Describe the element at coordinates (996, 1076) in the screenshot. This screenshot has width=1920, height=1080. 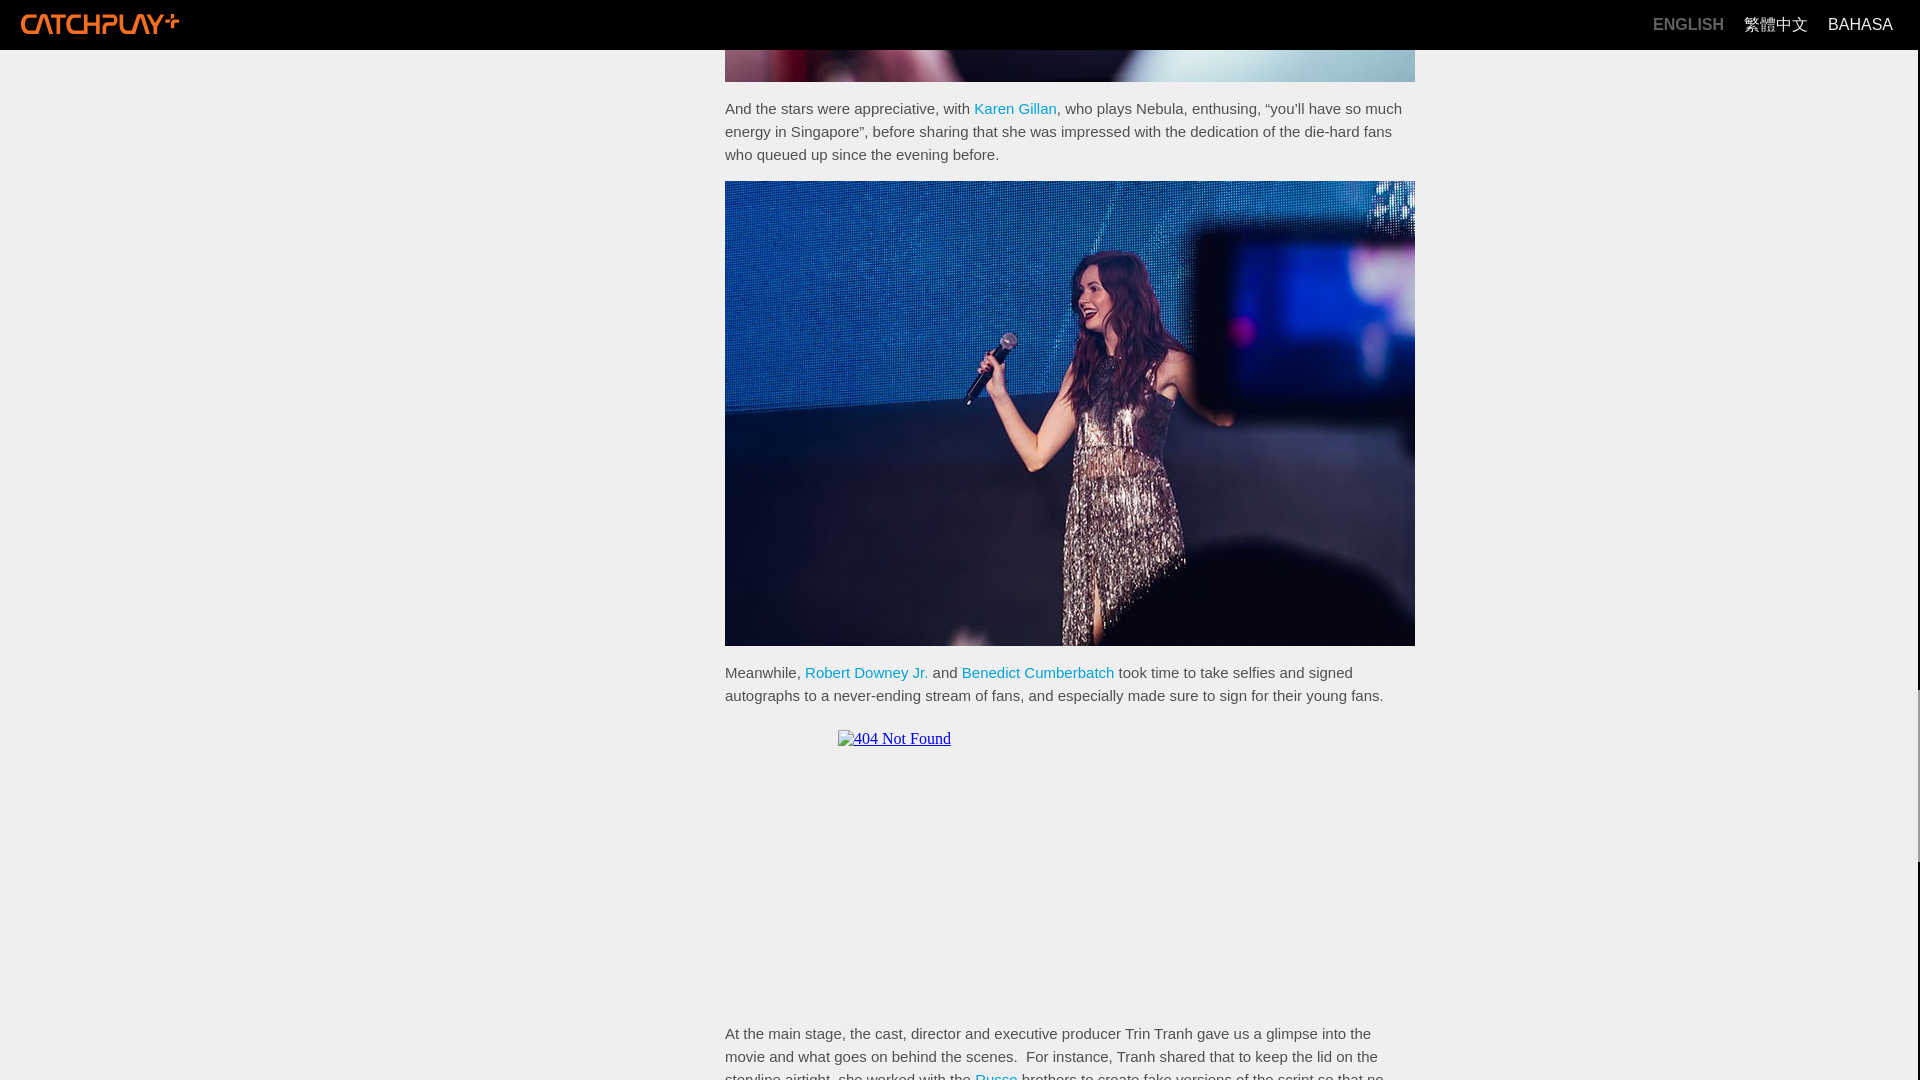
I see `Russo` at that location.